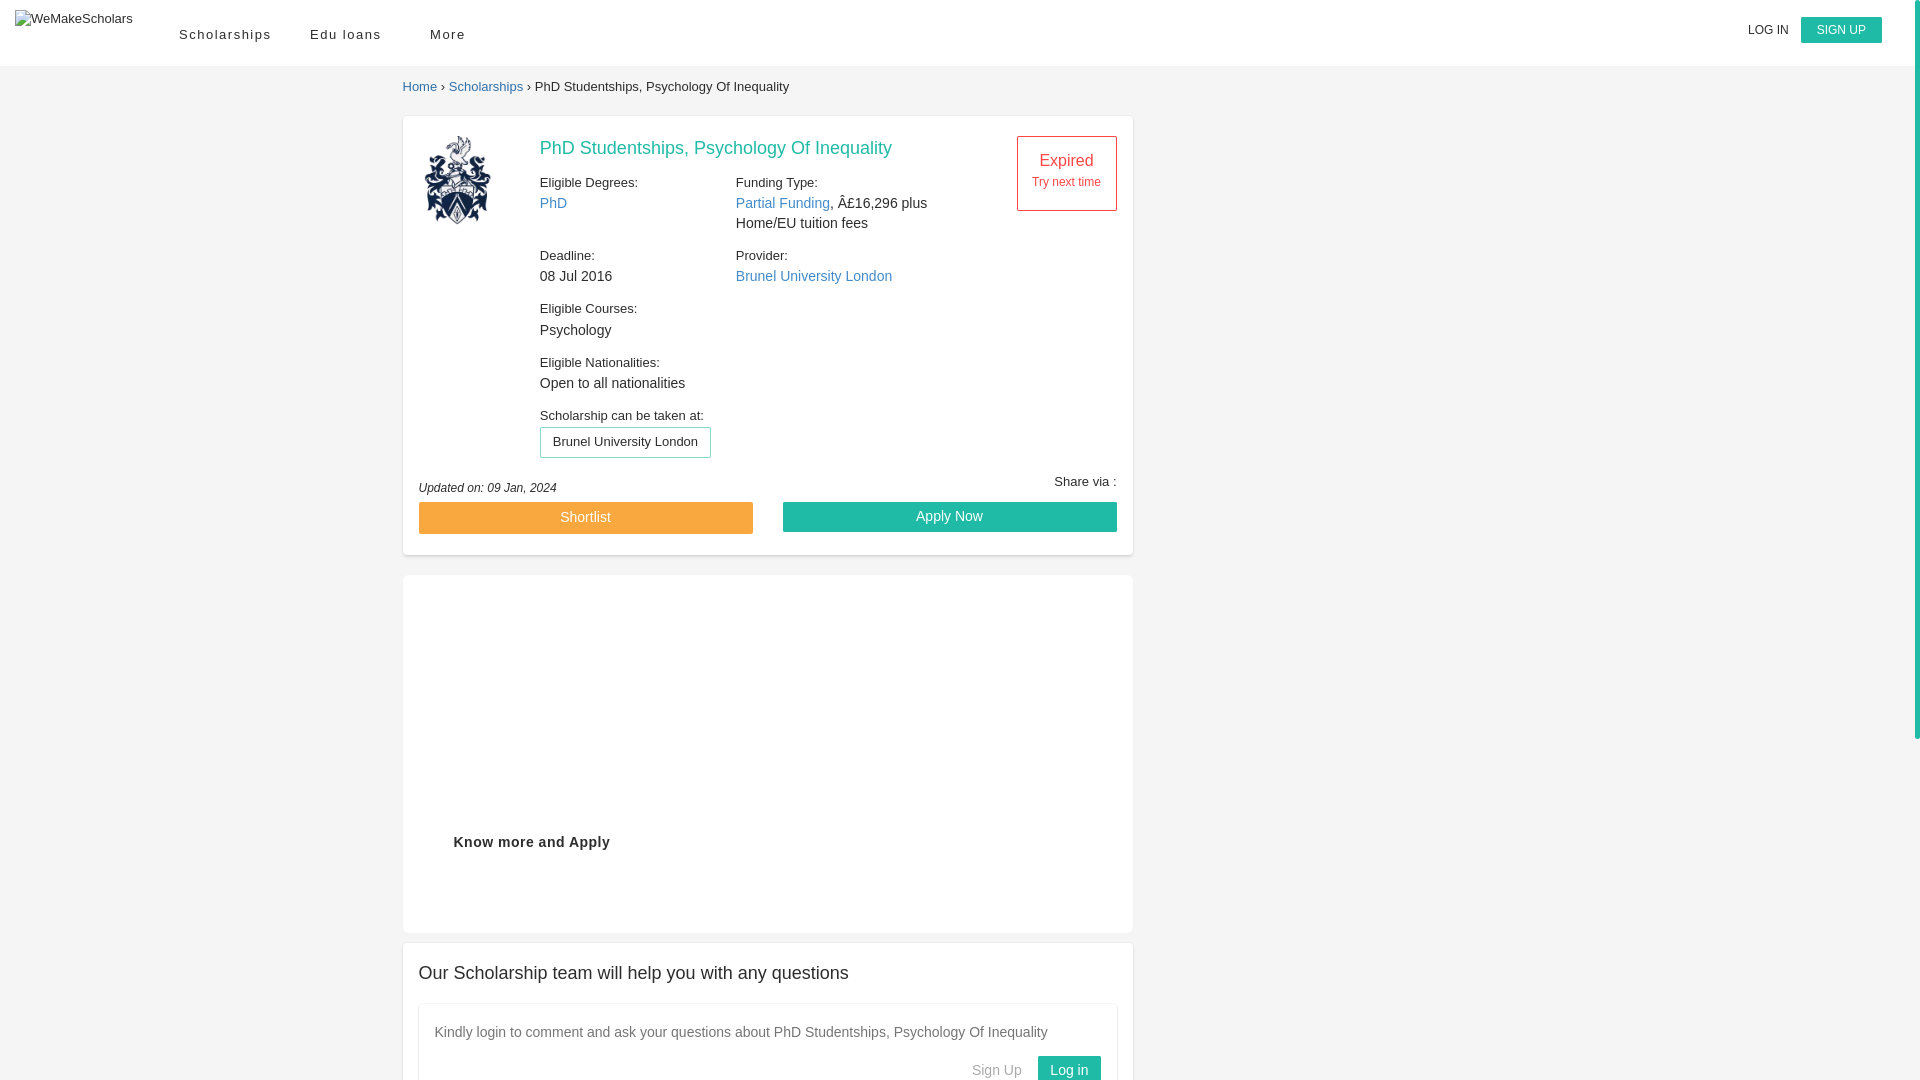 The width and height of the screenshot is (1920, 1080). What do you see at coordinates (552, 202) in the screenshot?
I see `PhD` at bounding box center [552, 202].